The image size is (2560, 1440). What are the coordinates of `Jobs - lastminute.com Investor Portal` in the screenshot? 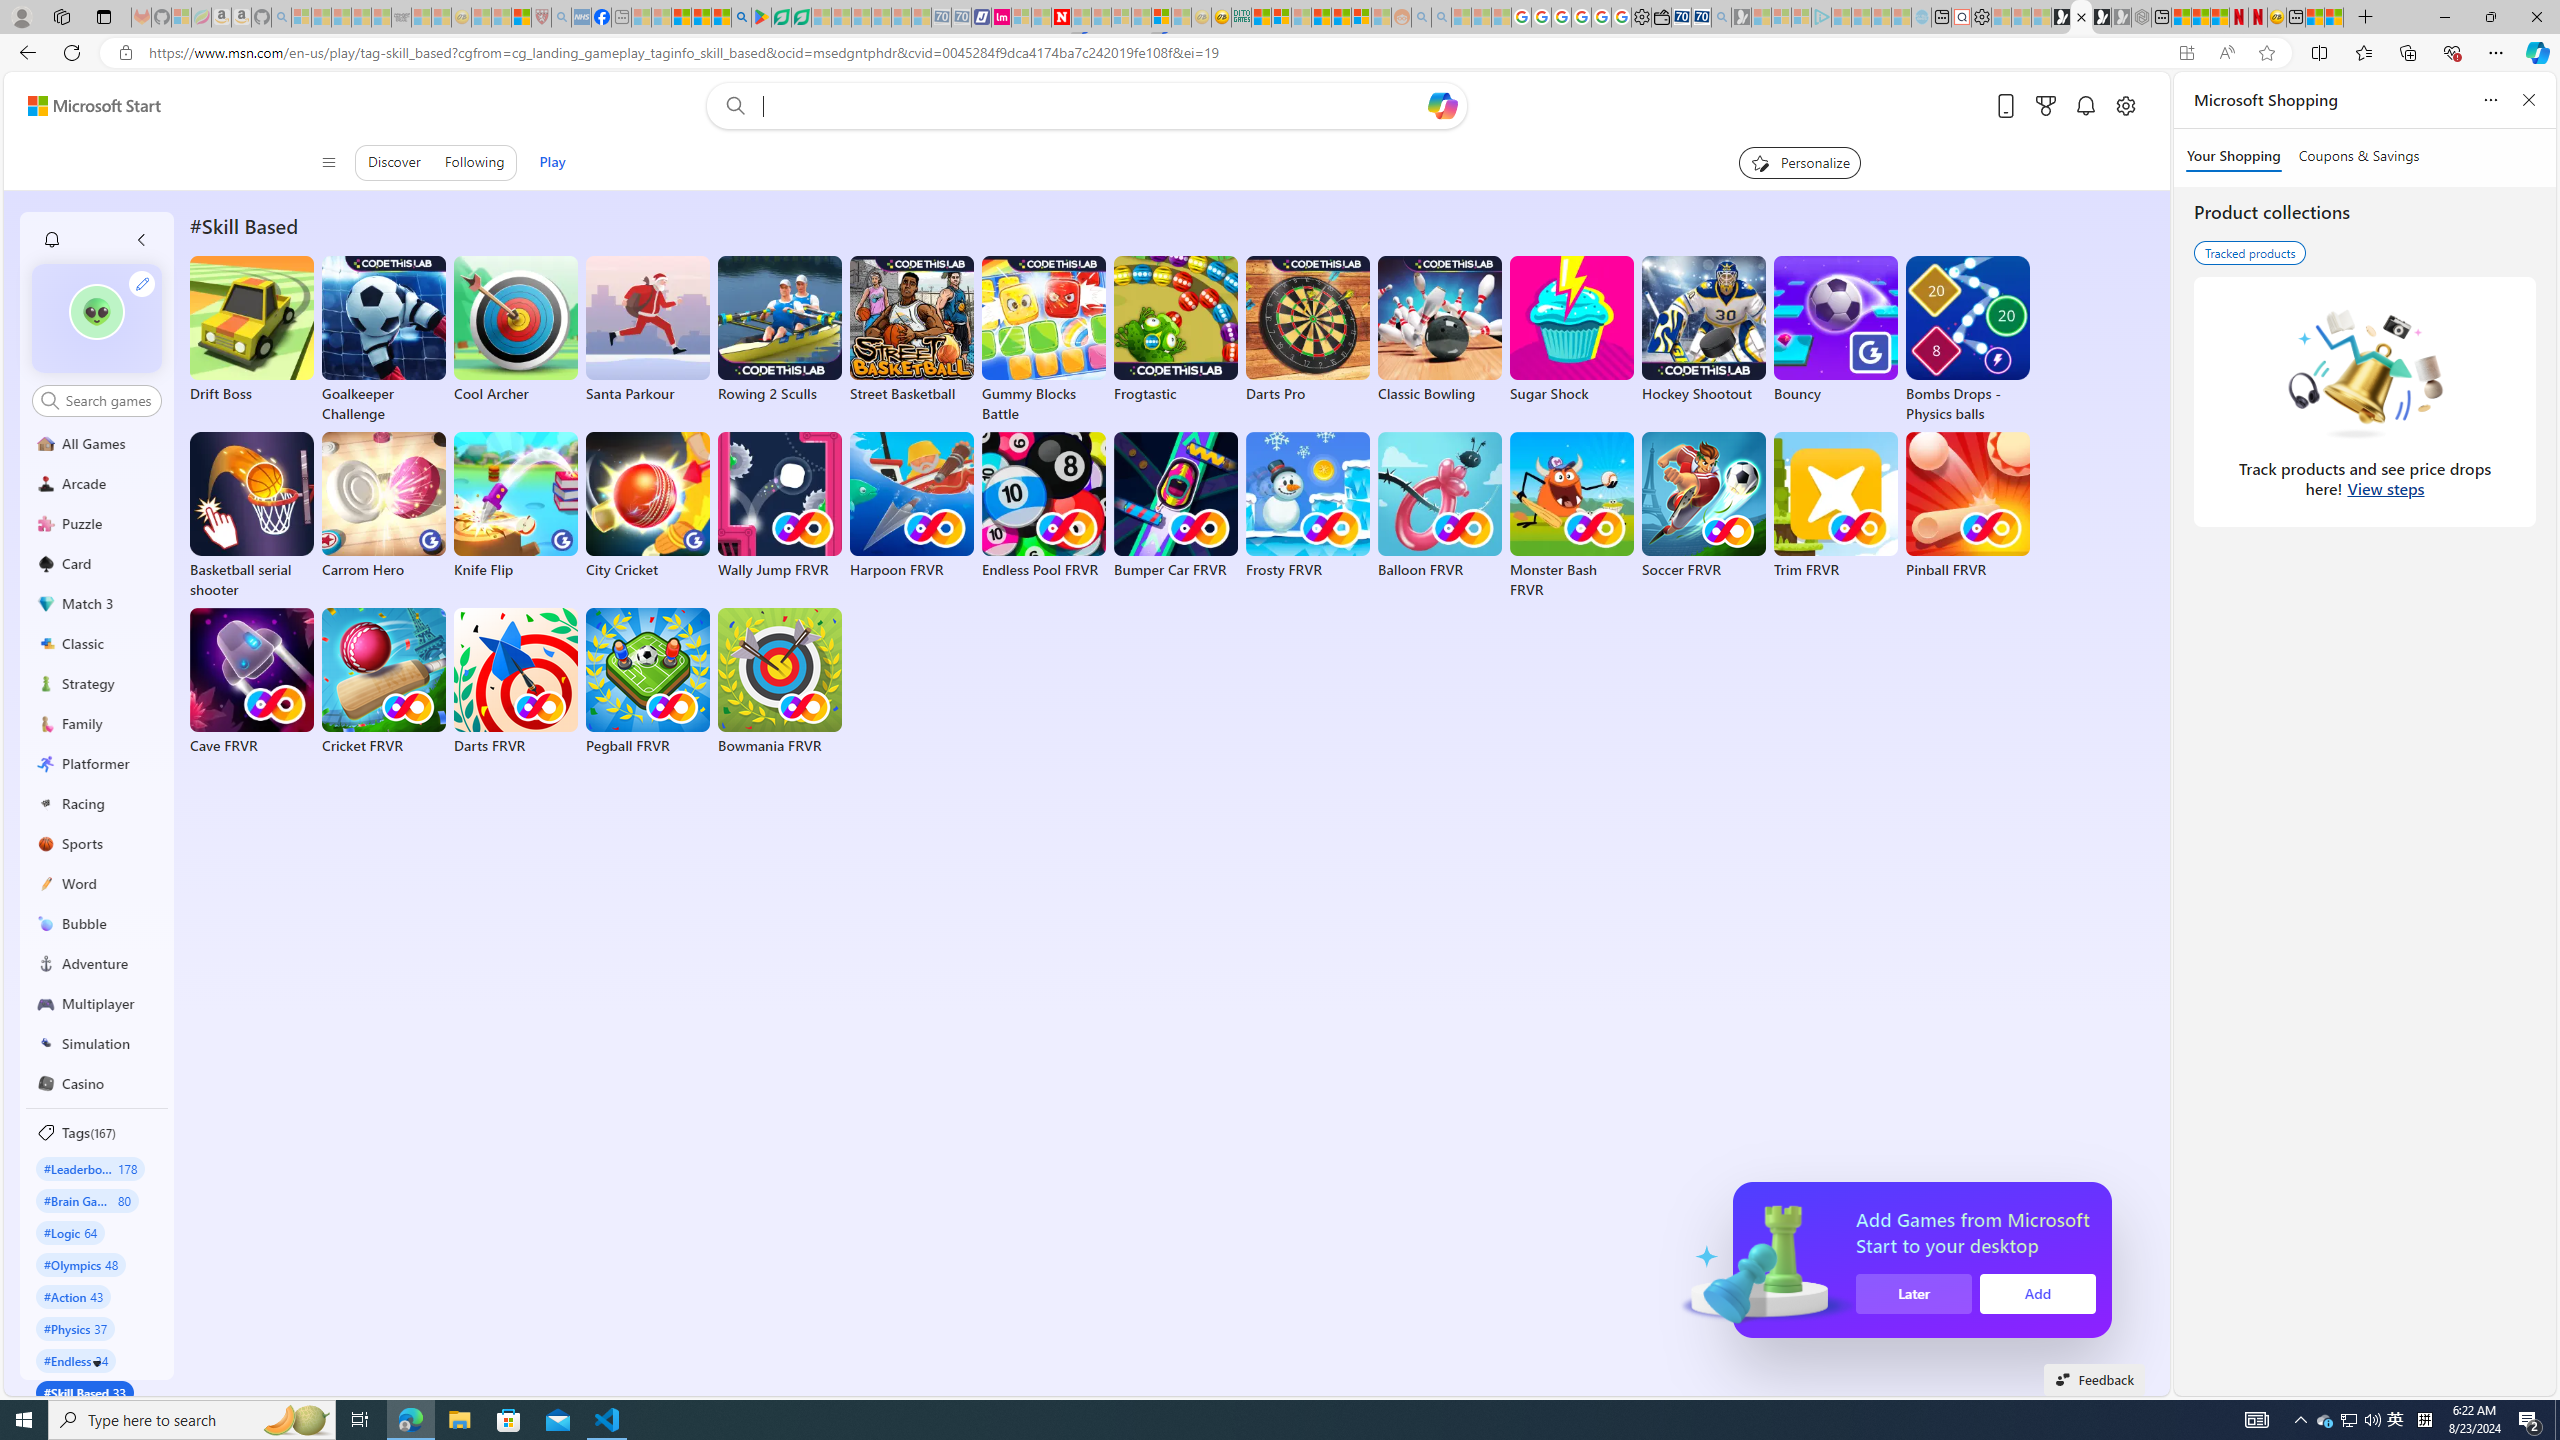 It's located at (1000, 17).